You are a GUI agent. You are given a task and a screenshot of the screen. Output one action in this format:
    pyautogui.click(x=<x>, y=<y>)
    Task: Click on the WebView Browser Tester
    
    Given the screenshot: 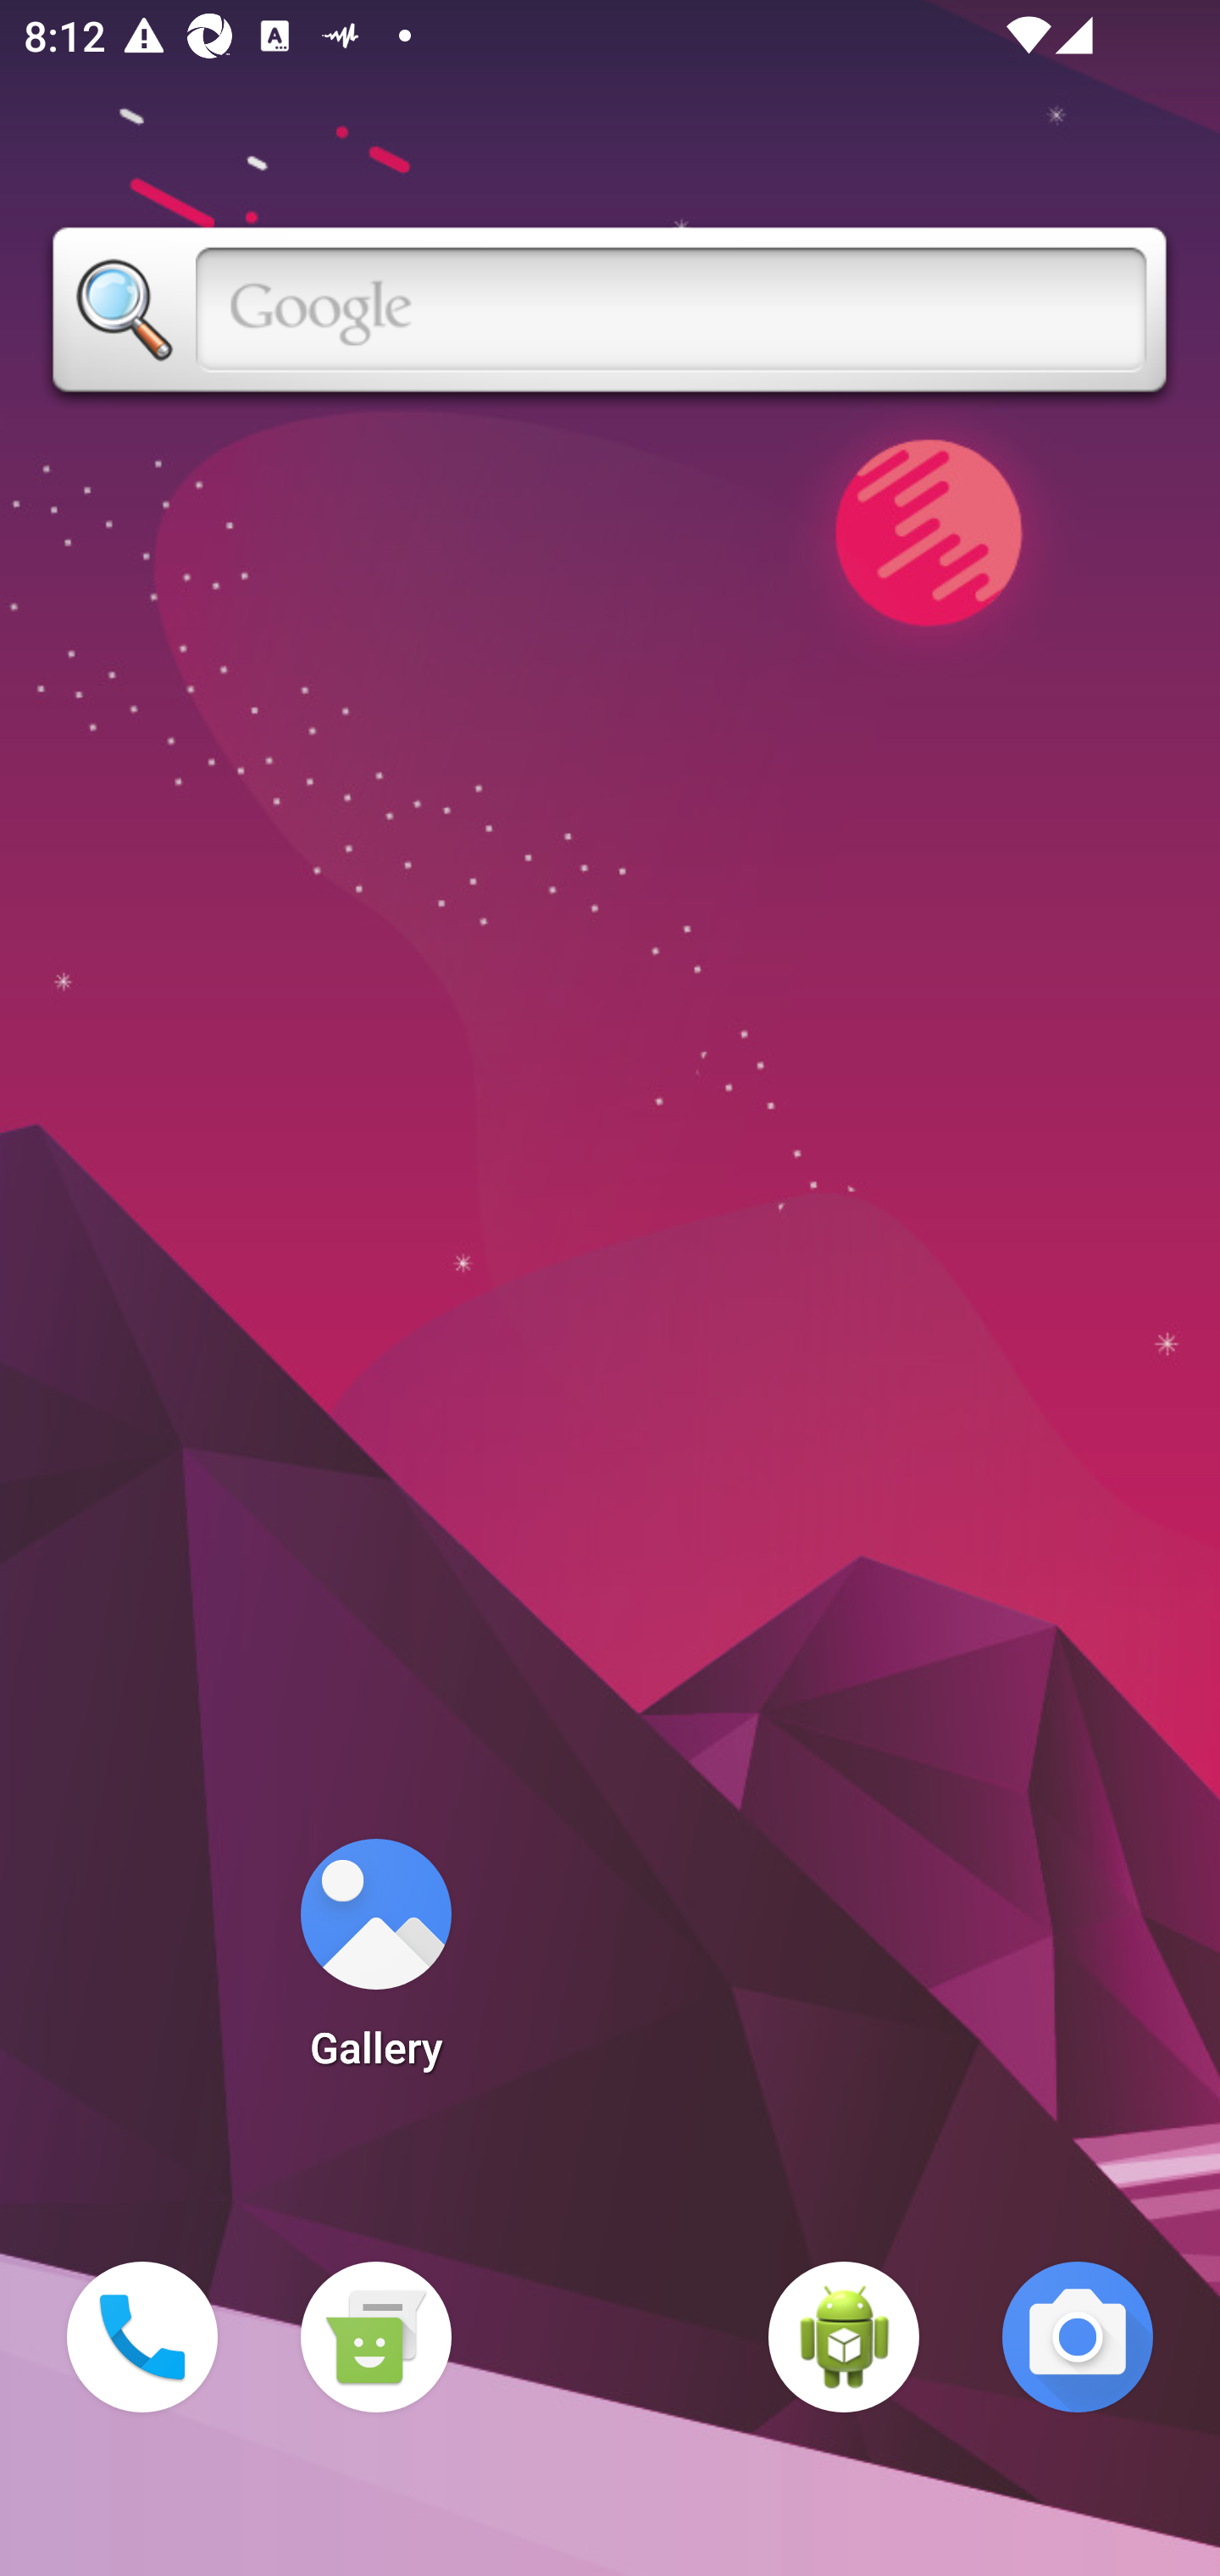 What is the action you would take?
    pyautogui.click(x=844, y=2337)
    